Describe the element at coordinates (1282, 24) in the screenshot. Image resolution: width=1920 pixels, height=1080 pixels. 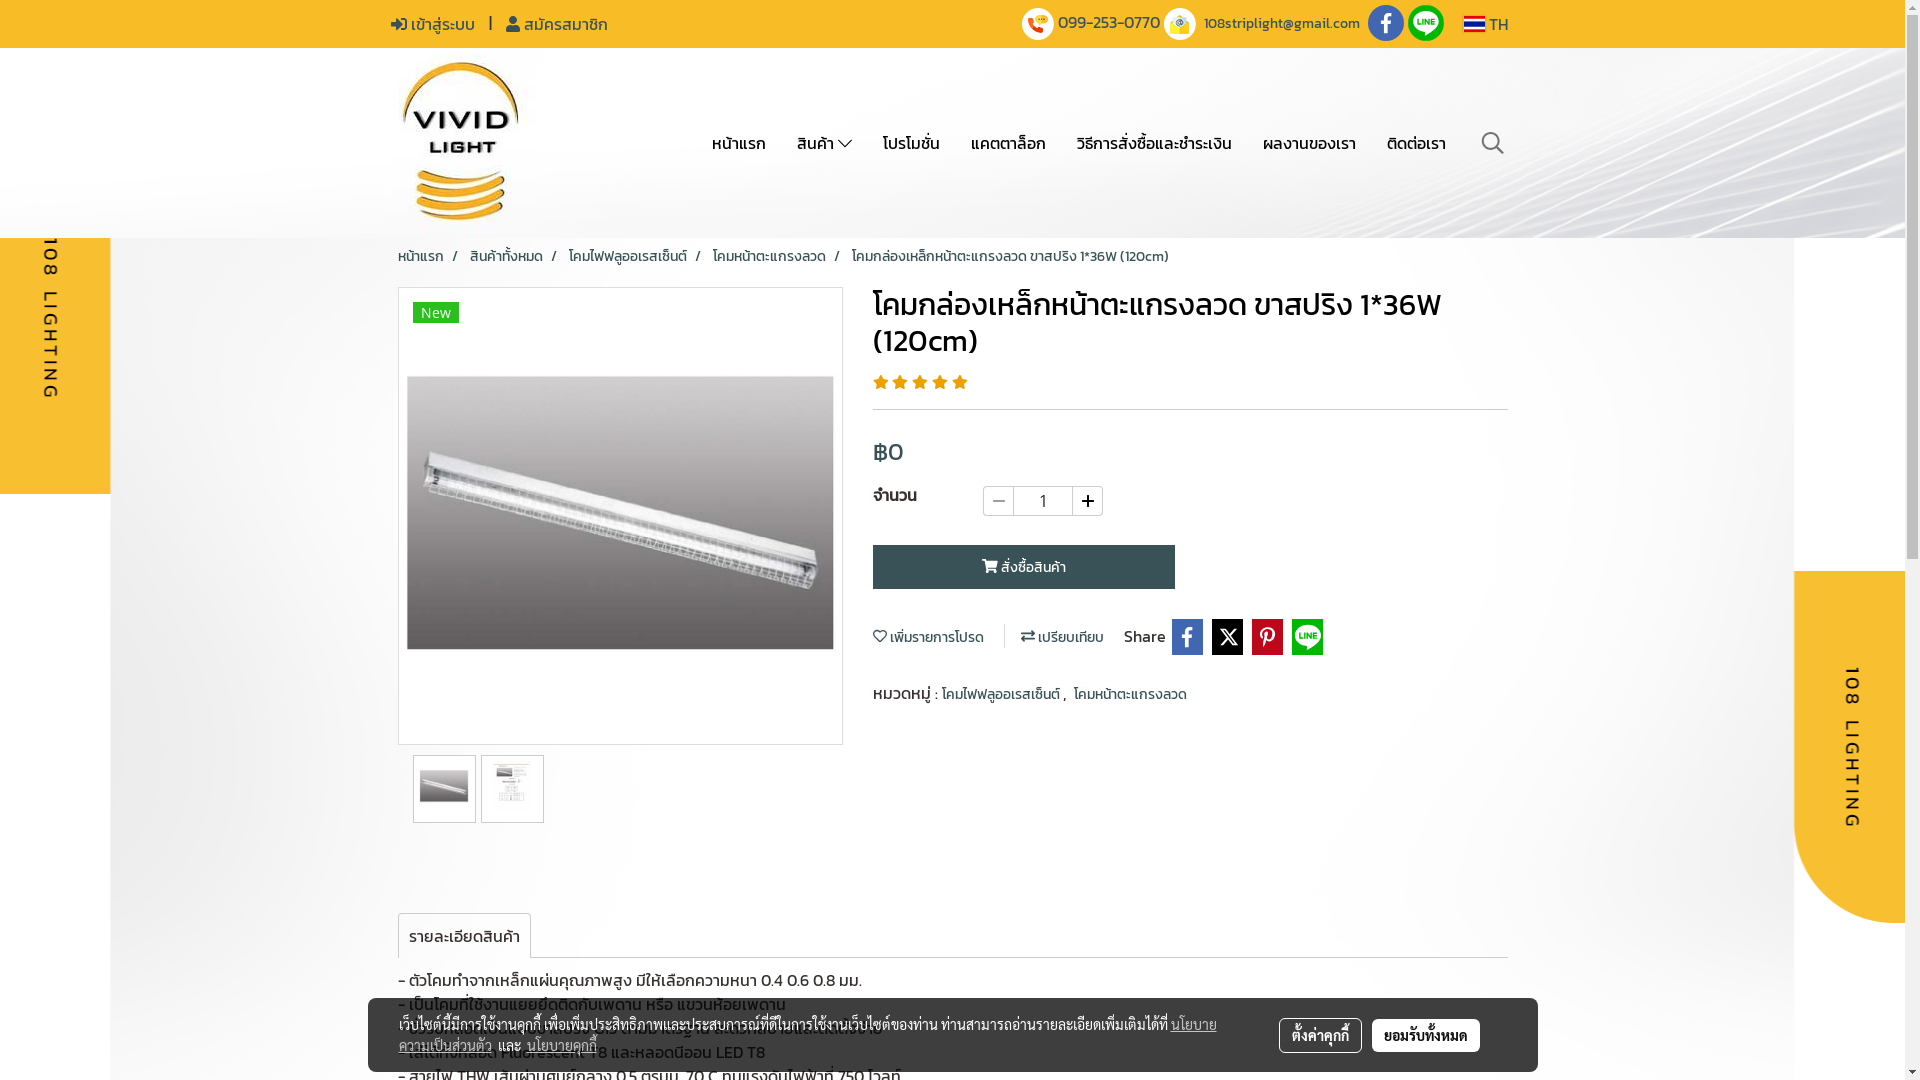
I see `108striplight@gmail.com` at that location.